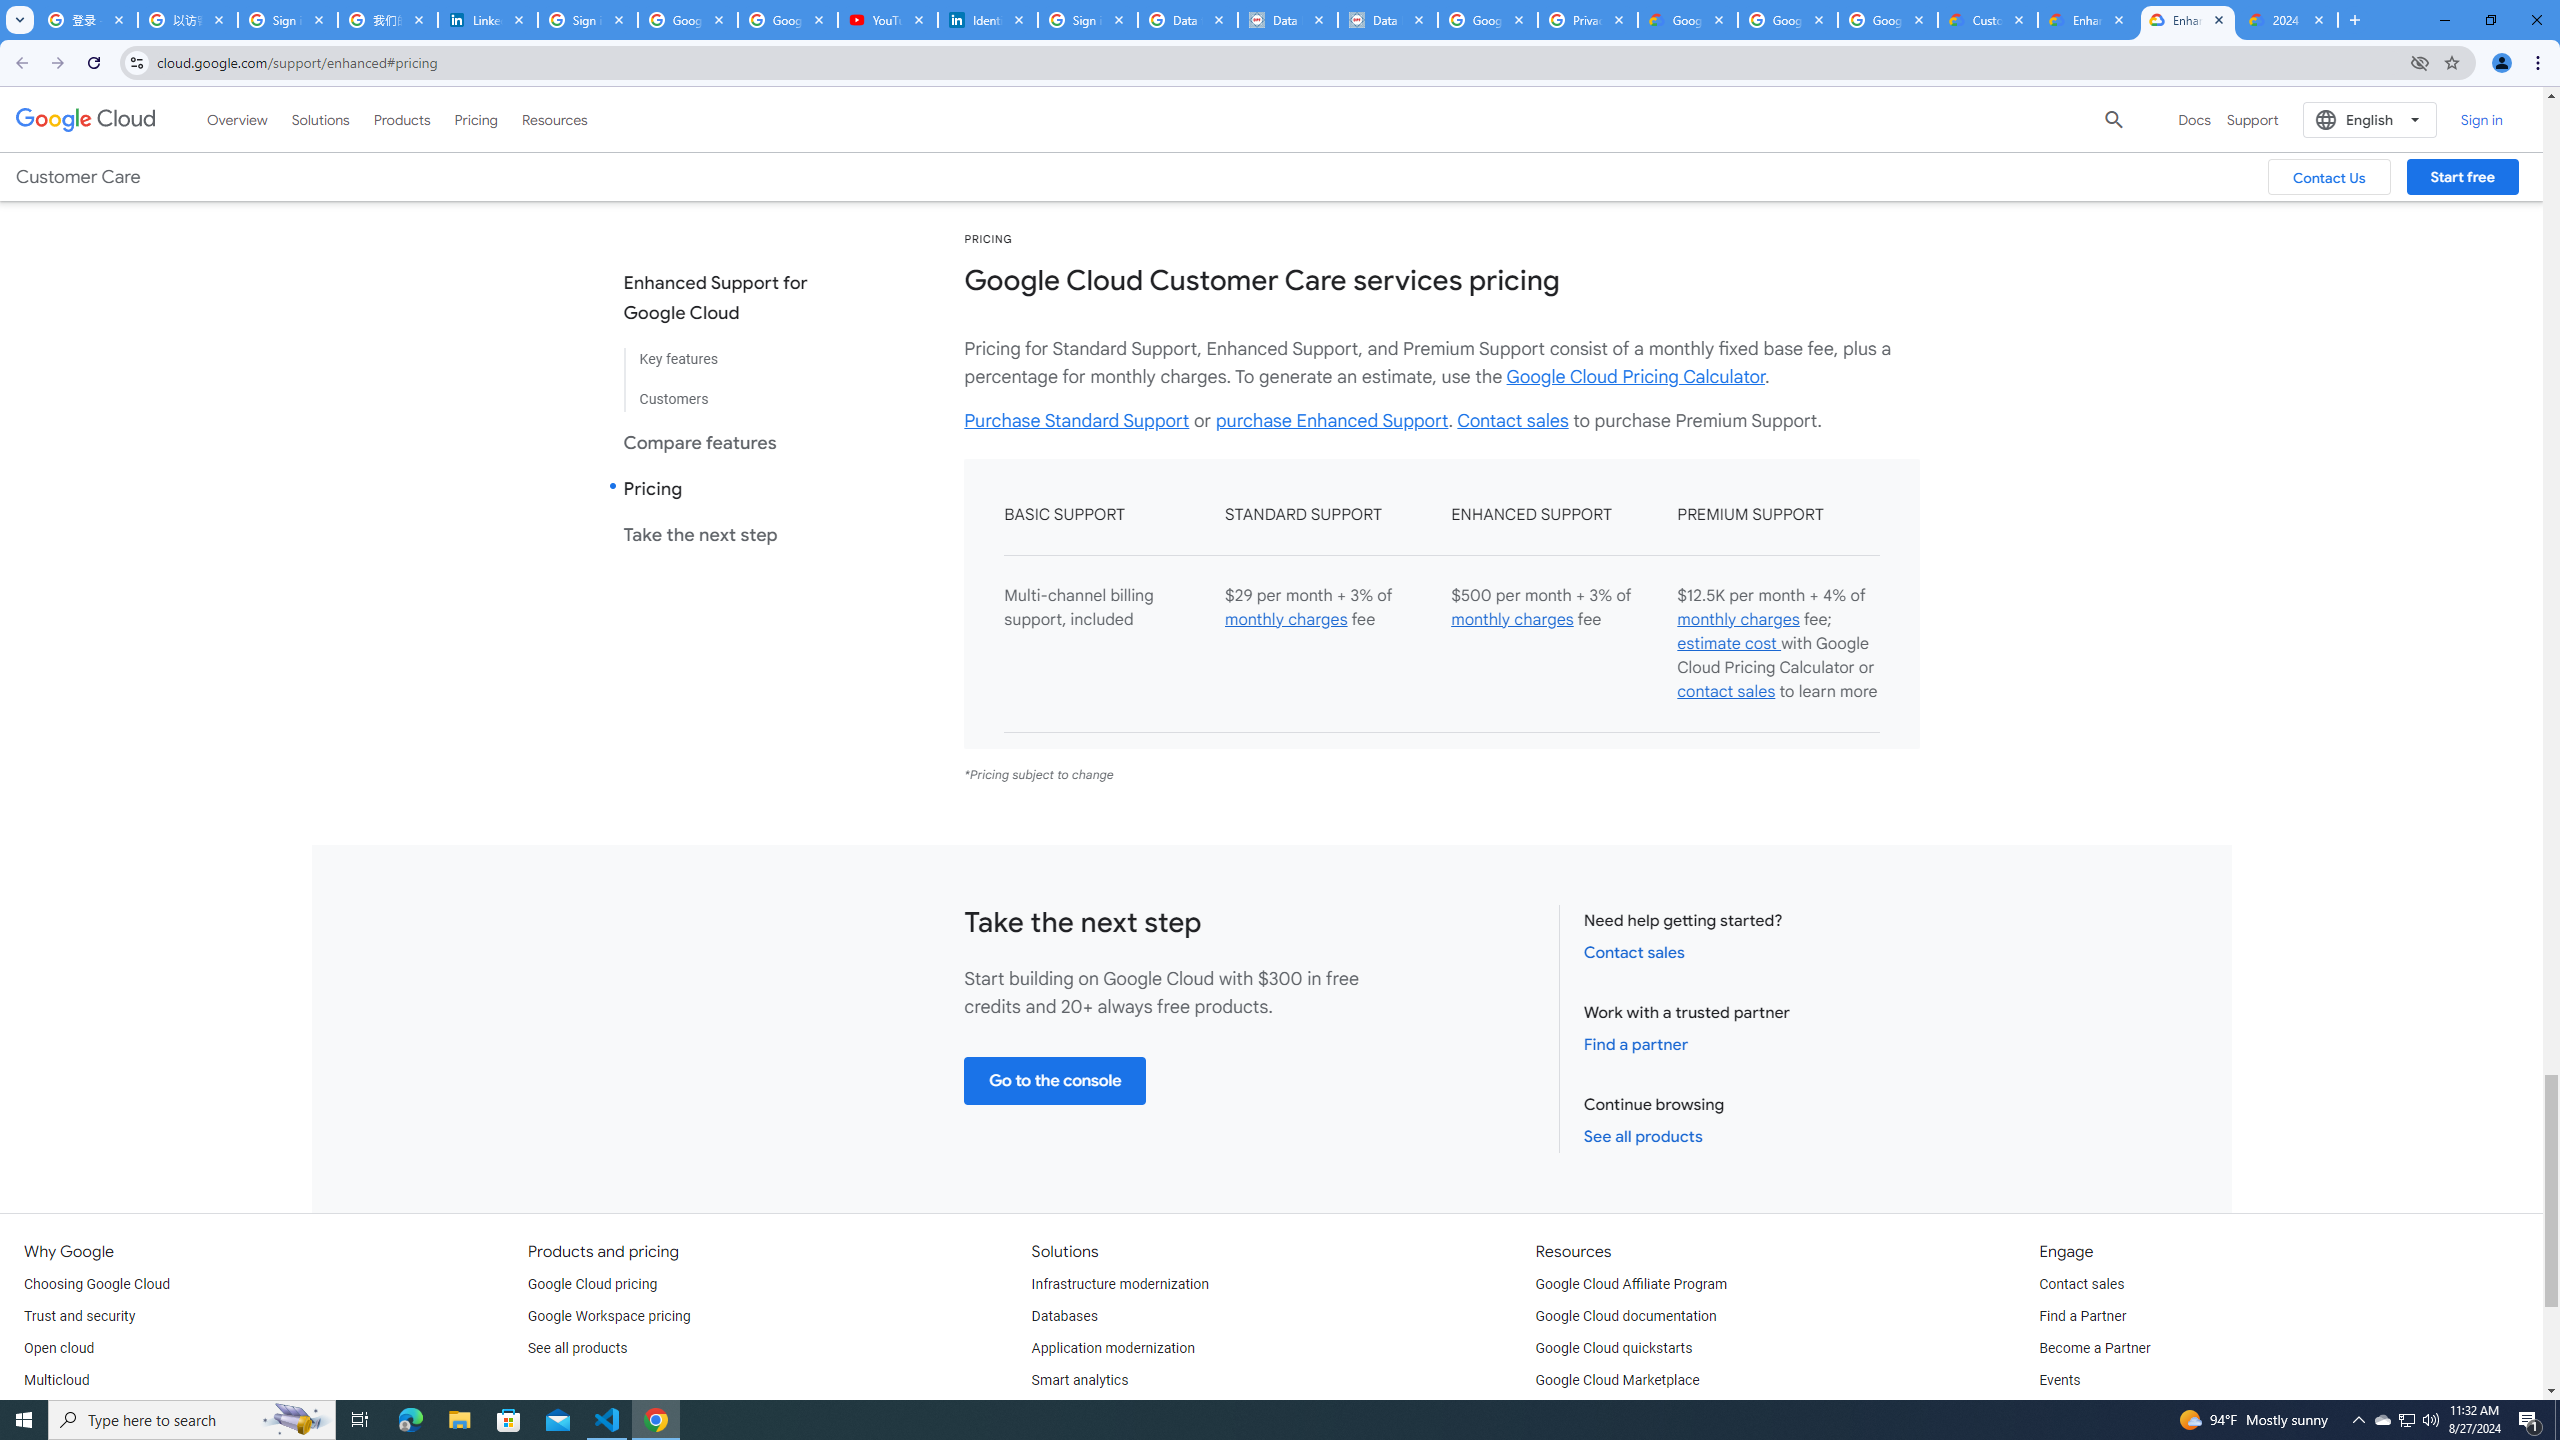 Image resolution: width=2560 pixels, height=1440 pixels. What do you see at coordinates (732, 534) in the screenshot?
I see `Take the next step` at bounding box center [732, 534].